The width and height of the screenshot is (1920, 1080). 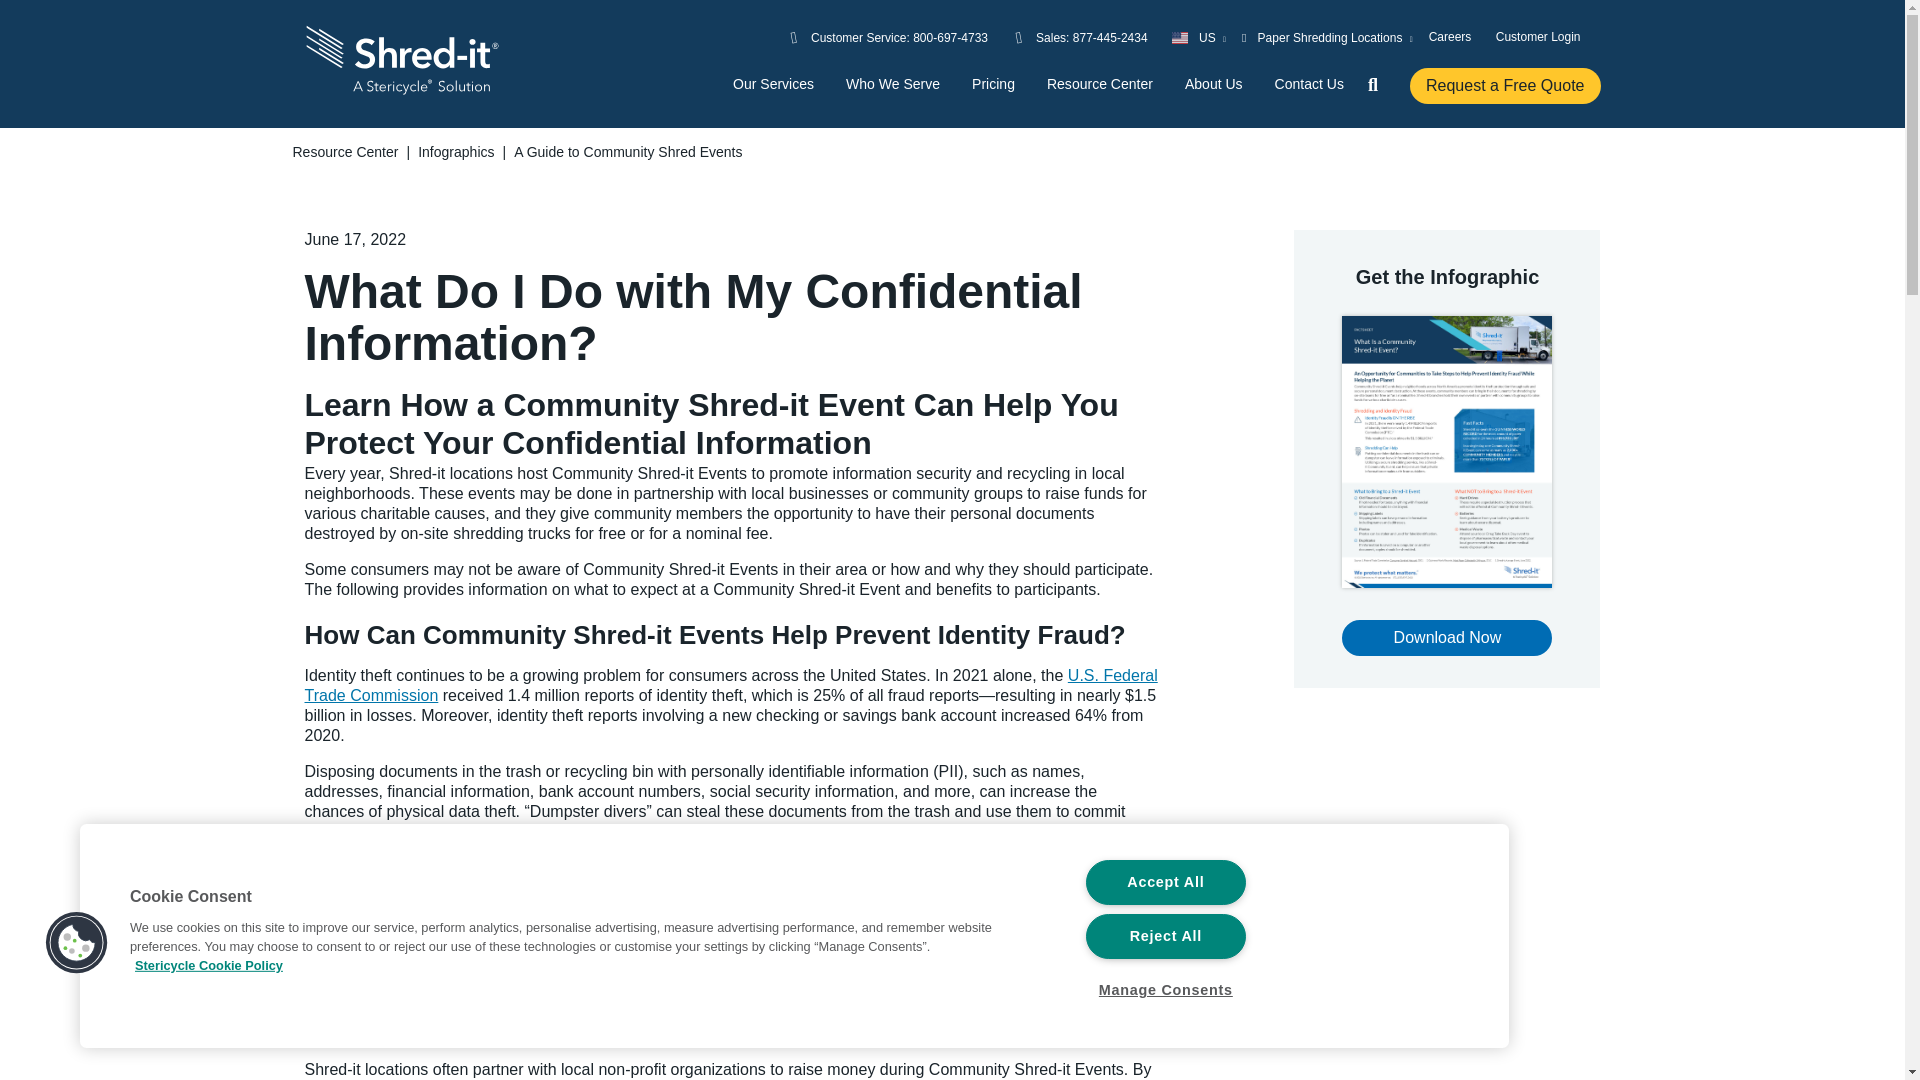 What do you see at coordinates (774, 84) in the screenshot?
I see `Our Services` at bounding box center [774, 84].